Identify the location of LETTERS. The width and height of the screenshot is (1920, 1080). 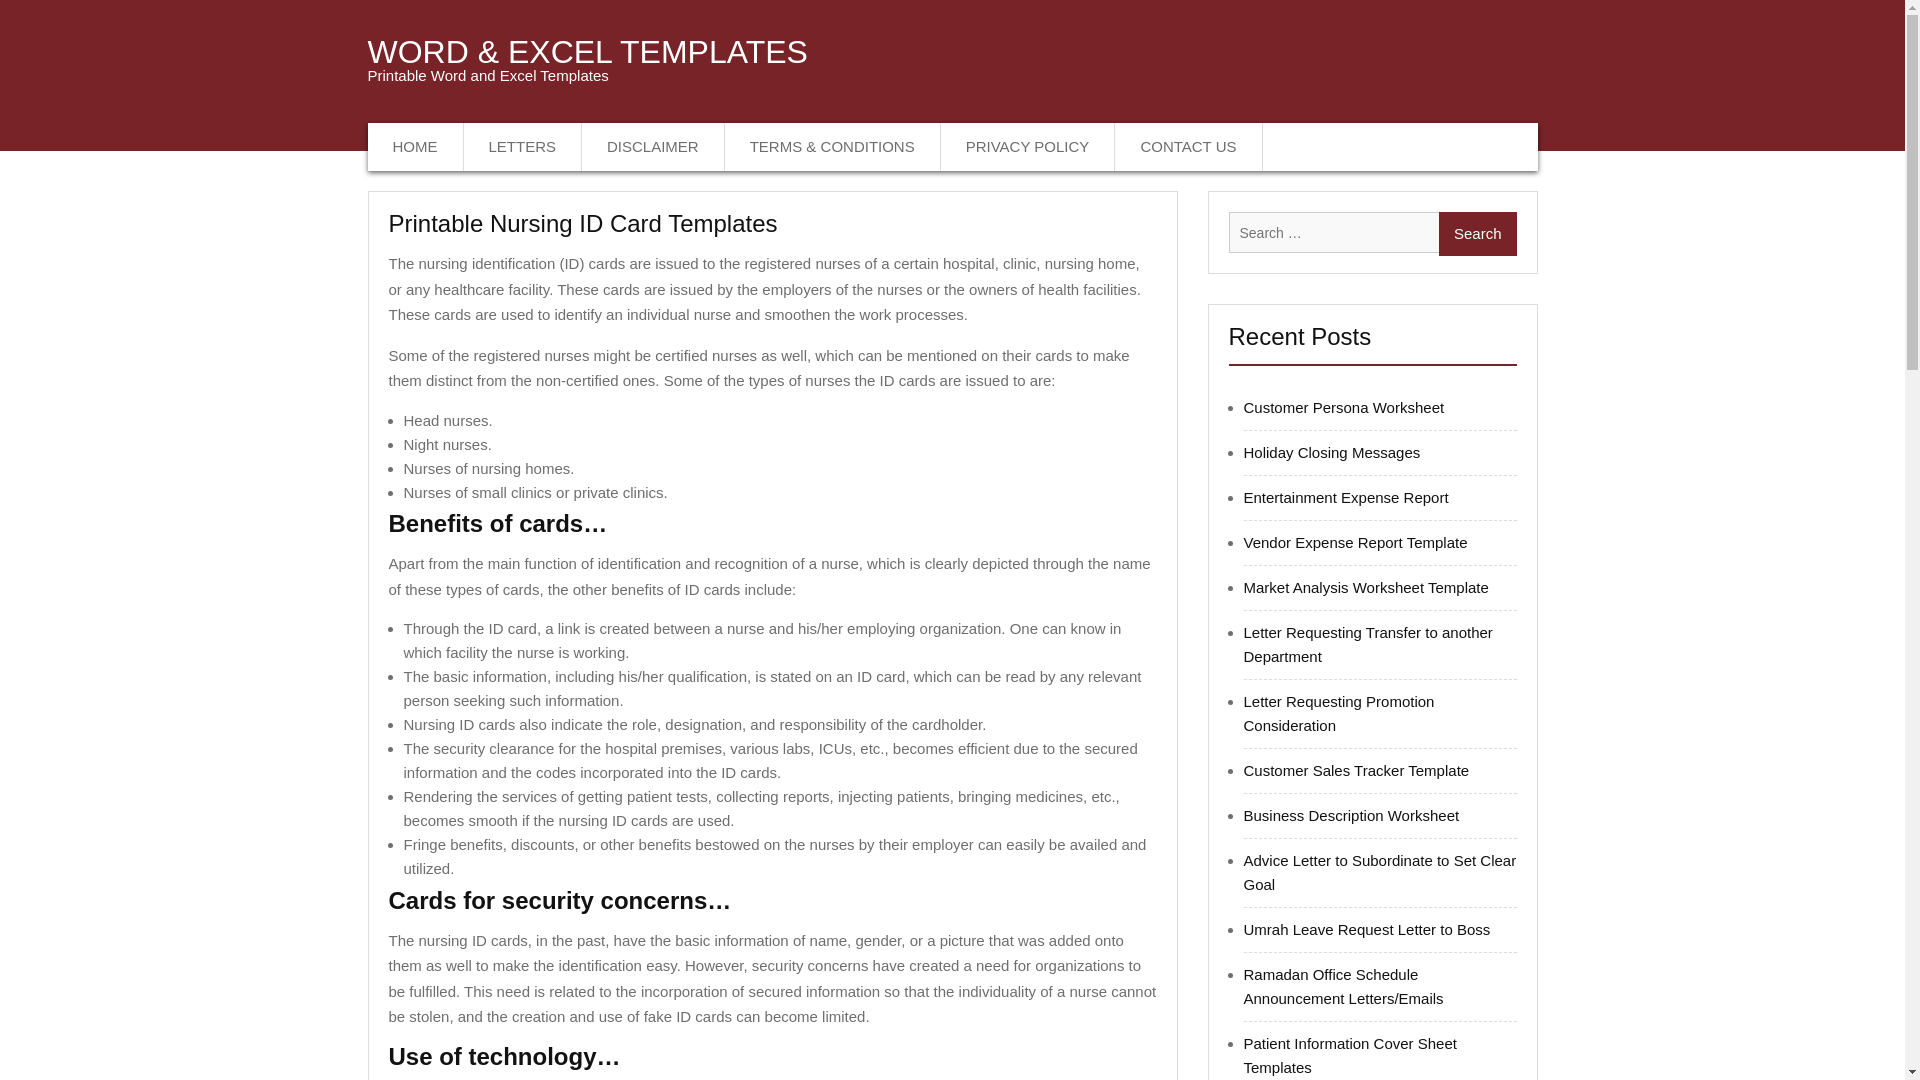
(524, 146).